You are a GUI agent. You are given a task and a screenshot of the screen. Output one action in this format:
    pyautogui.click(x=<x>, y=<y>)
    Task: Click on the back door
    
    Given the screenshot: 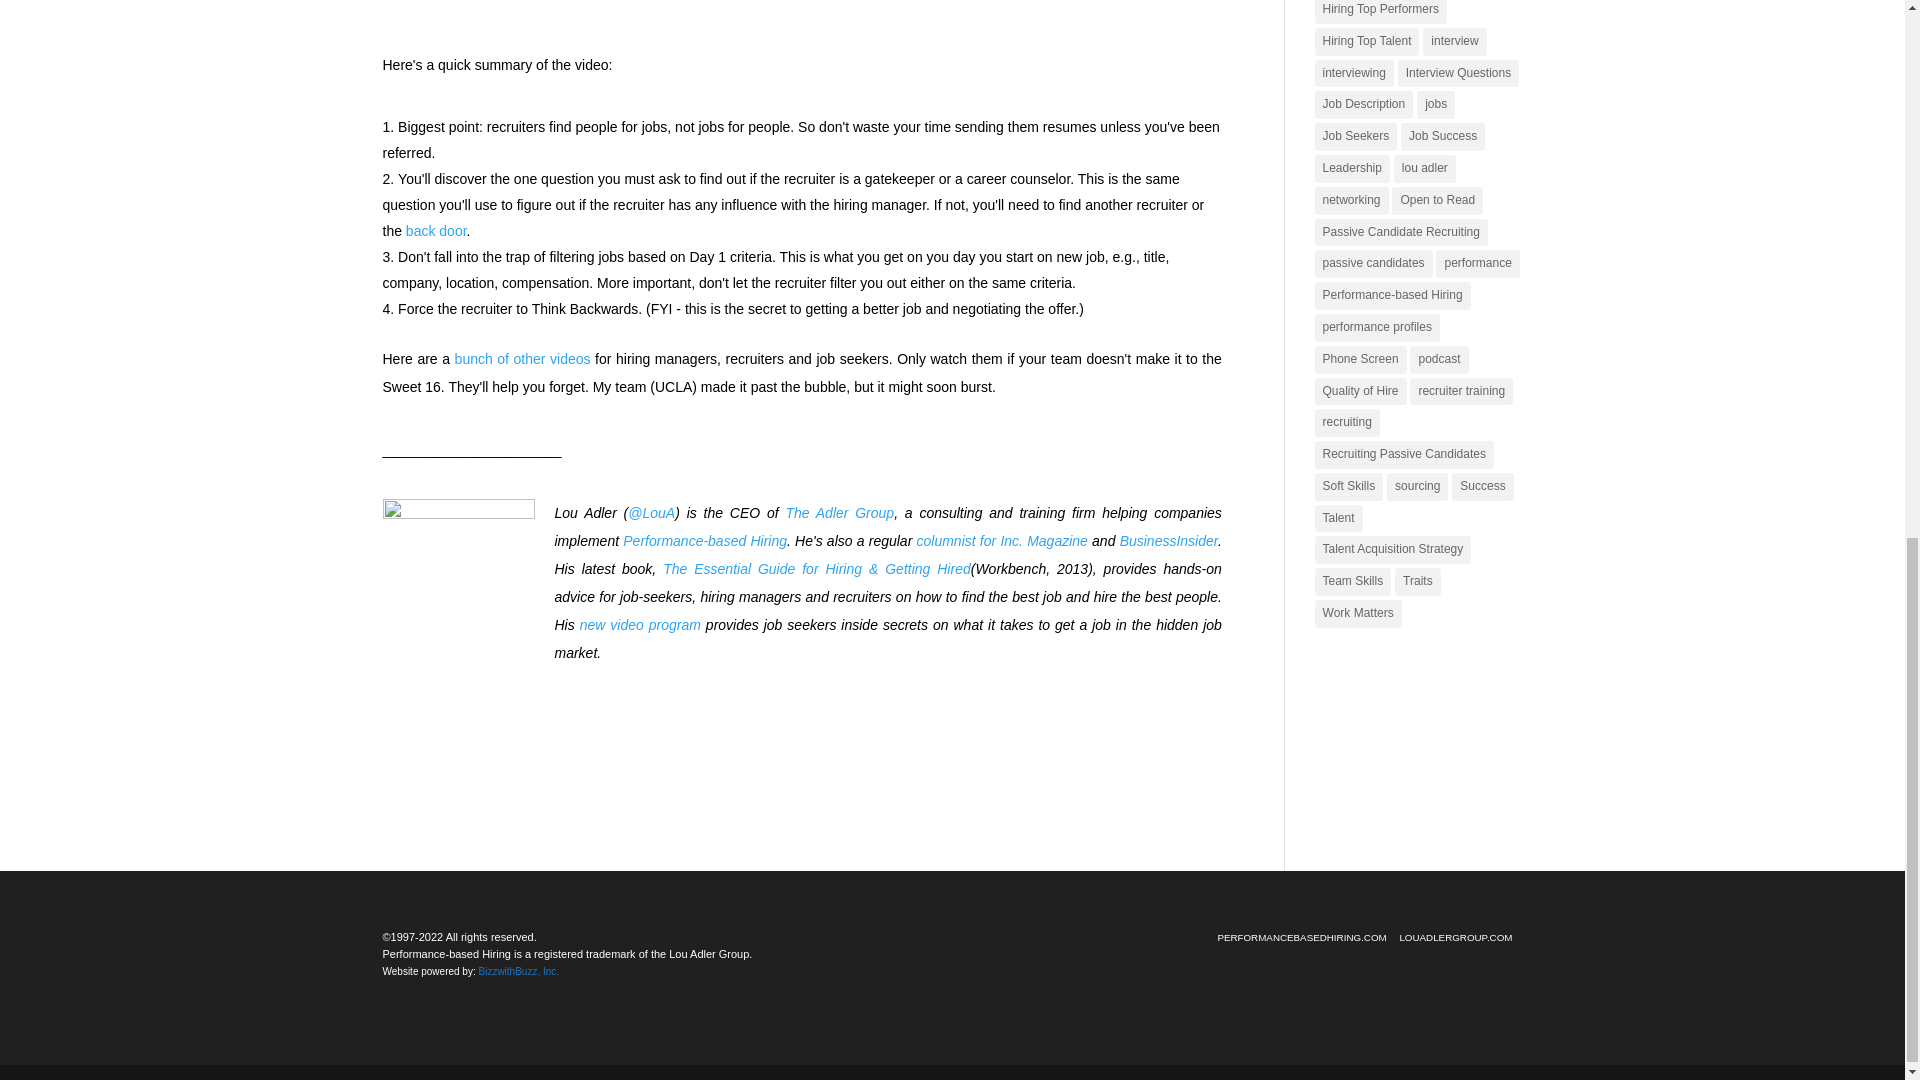 What is the action you would take?
    pyautogui.click(x=436, y=230)
    